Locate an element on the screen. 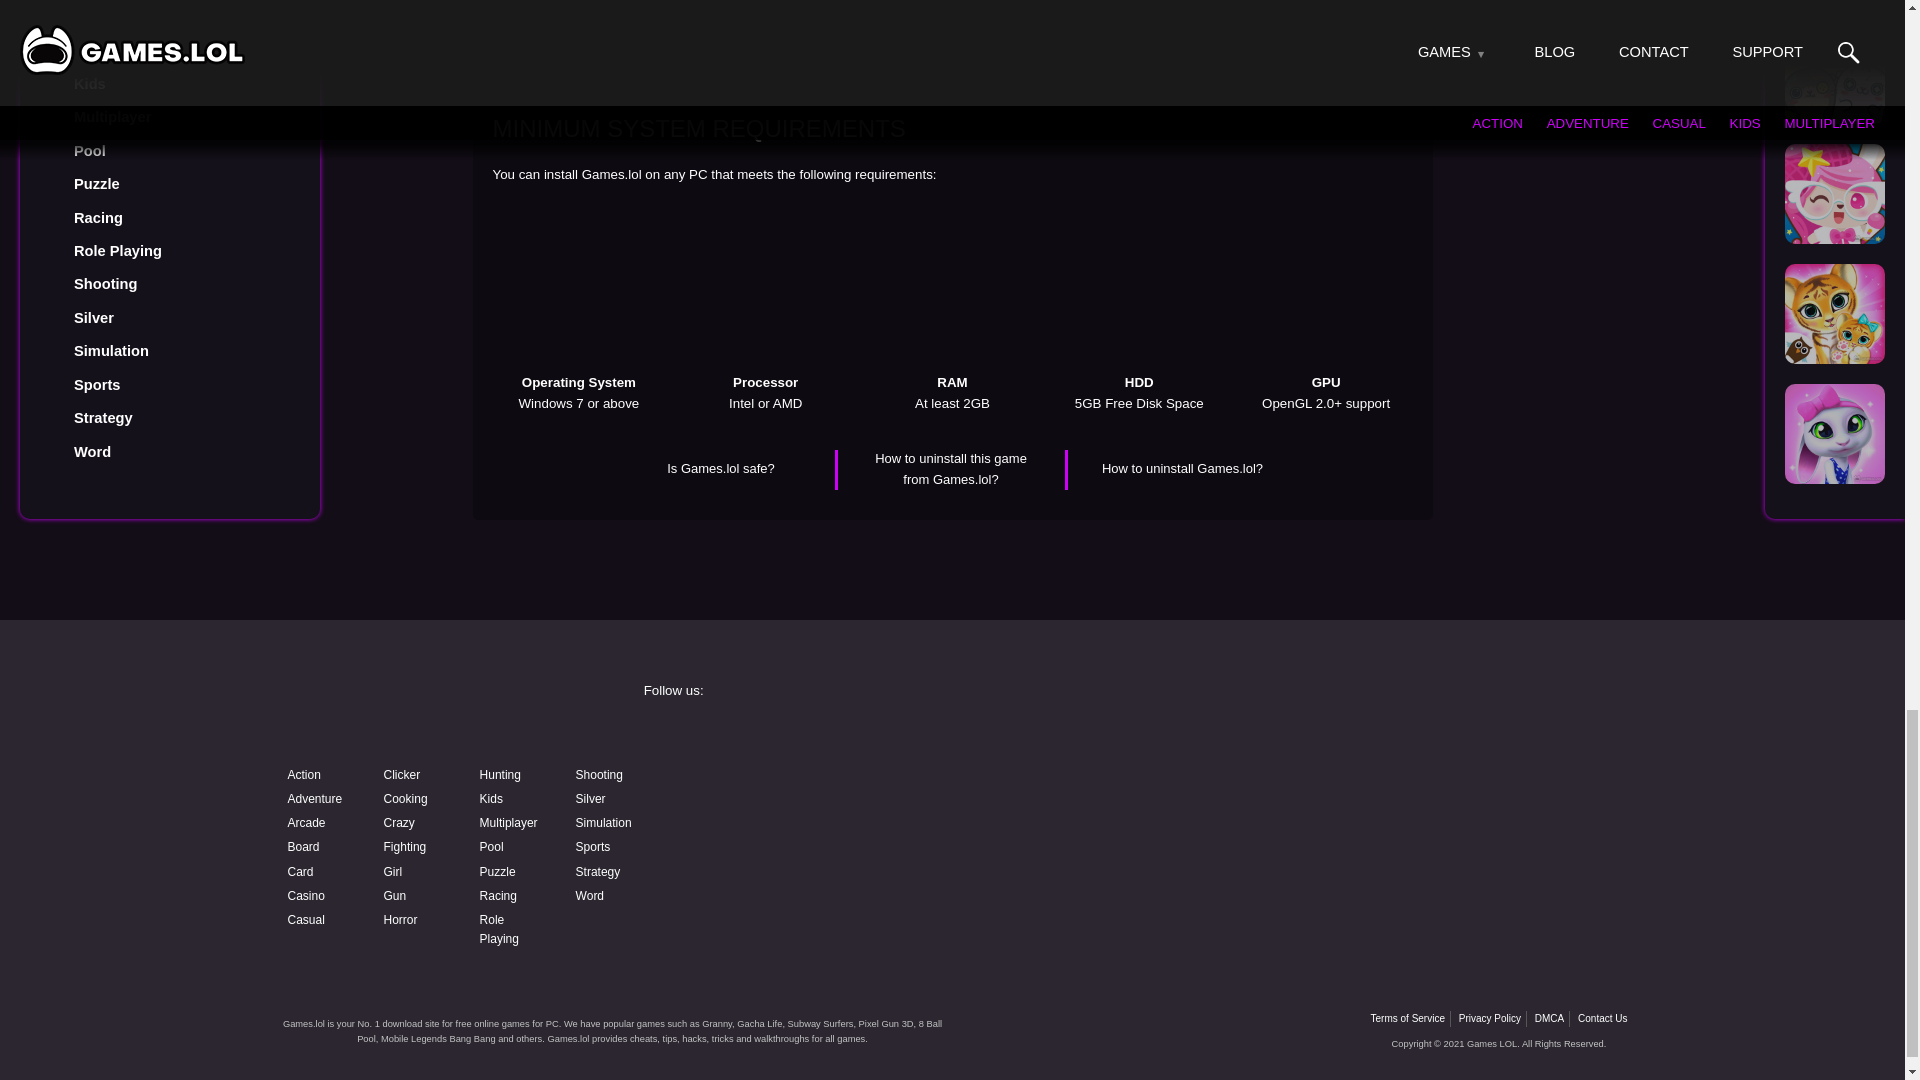  Instagram is located at coordinates (1106, 736).